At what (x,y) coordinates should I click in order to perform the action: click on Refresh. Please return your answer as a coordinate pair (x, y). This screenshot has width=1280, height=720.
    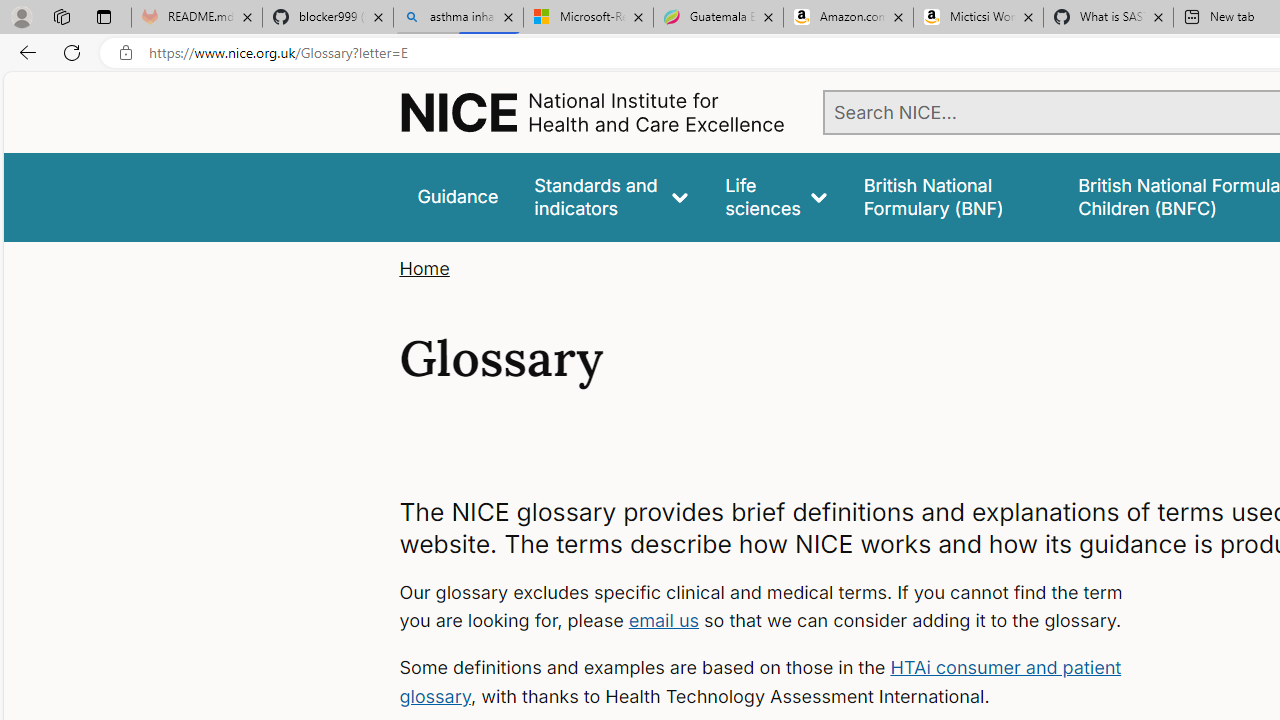
    Looking at the image, I should click on (72, 52).